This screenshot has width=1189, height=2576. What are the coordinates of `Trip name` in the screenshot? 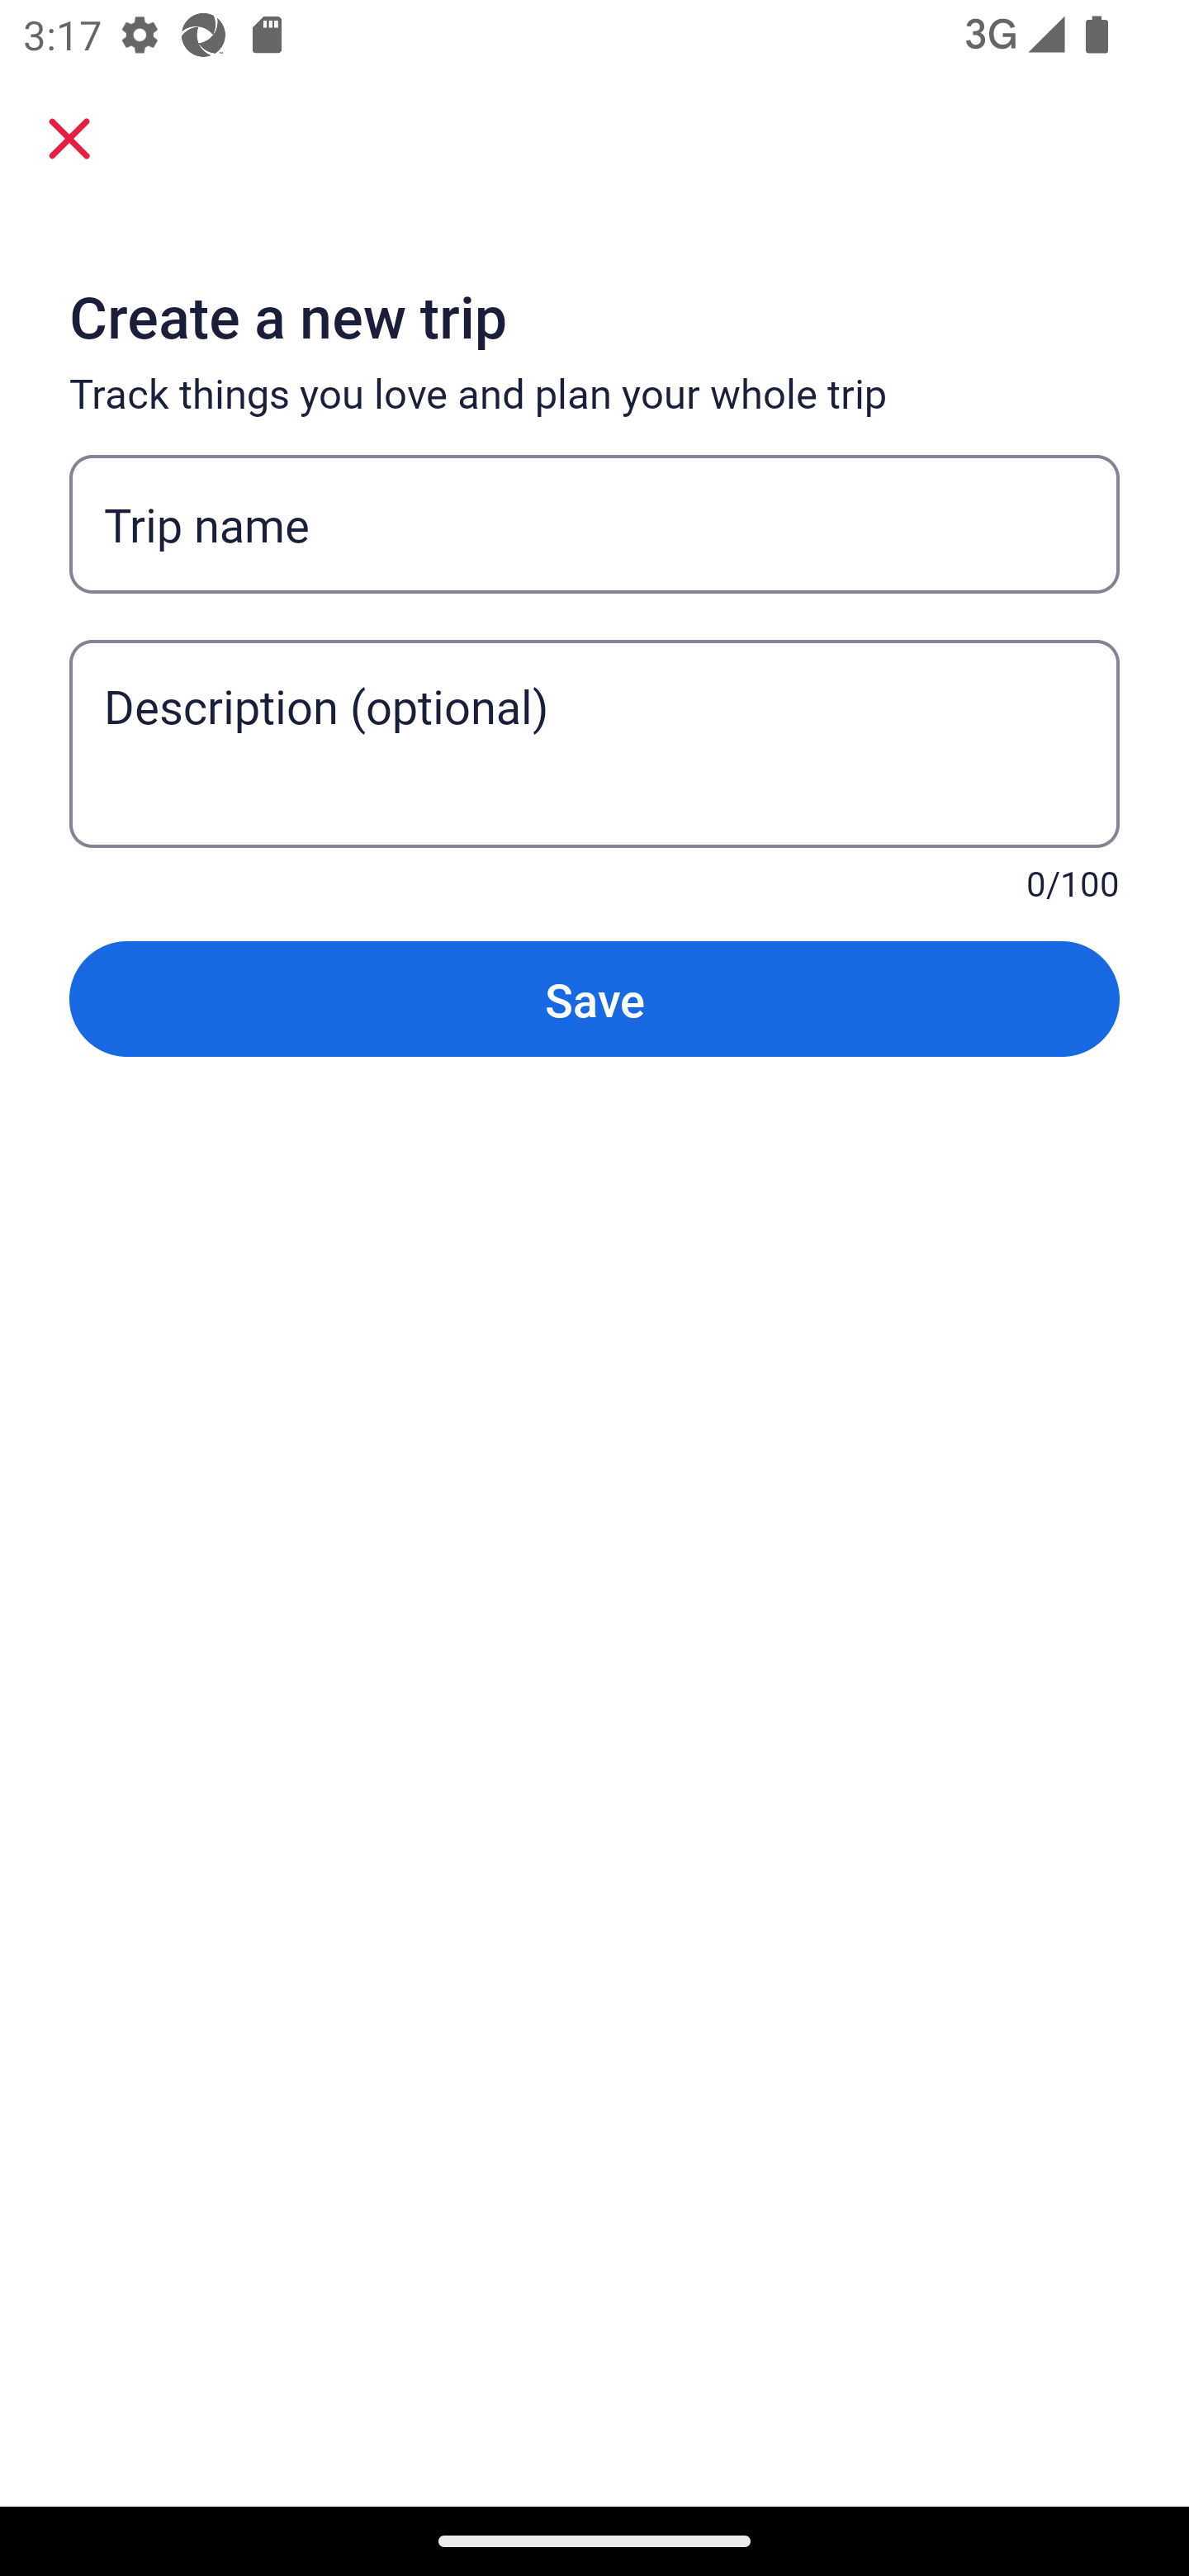 It's located at (594, 523).